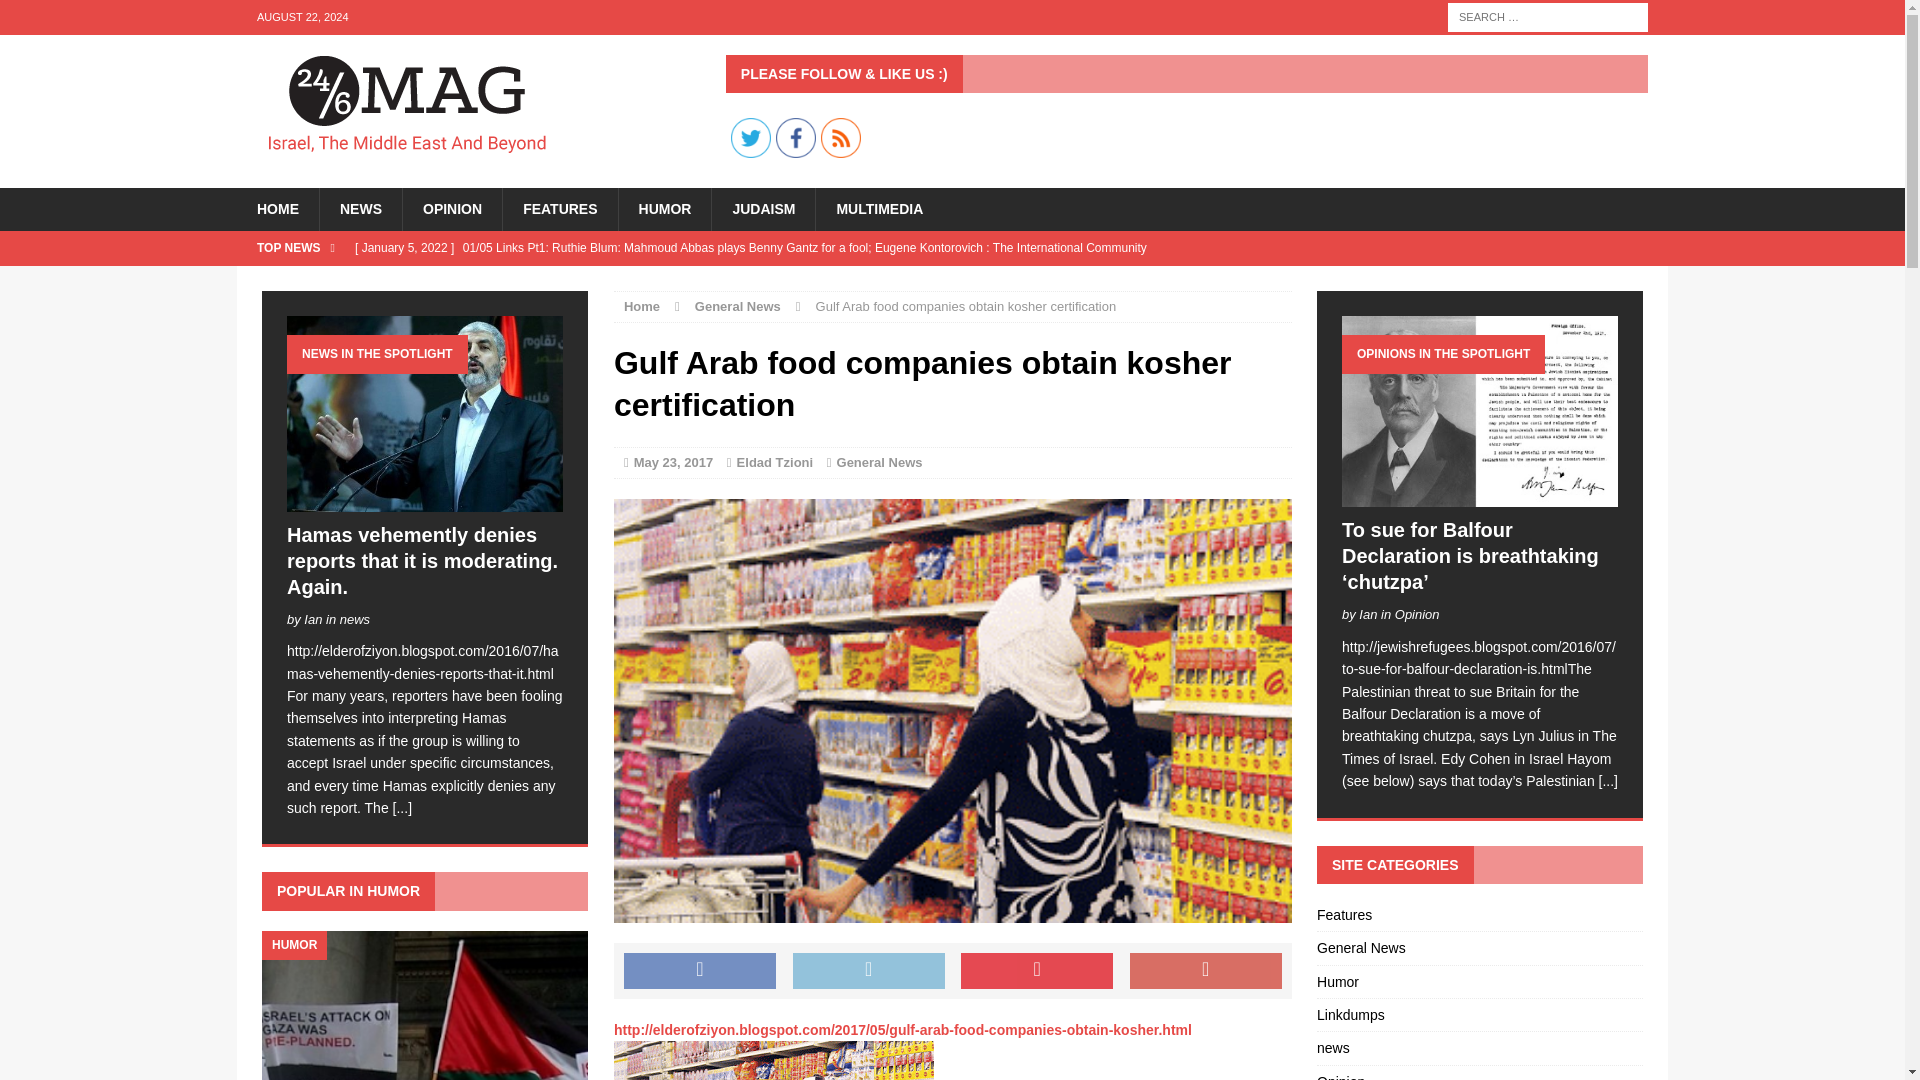 The width and height of the screenshot is (1920, 1080). I want to click on General News, so click(738, 306).